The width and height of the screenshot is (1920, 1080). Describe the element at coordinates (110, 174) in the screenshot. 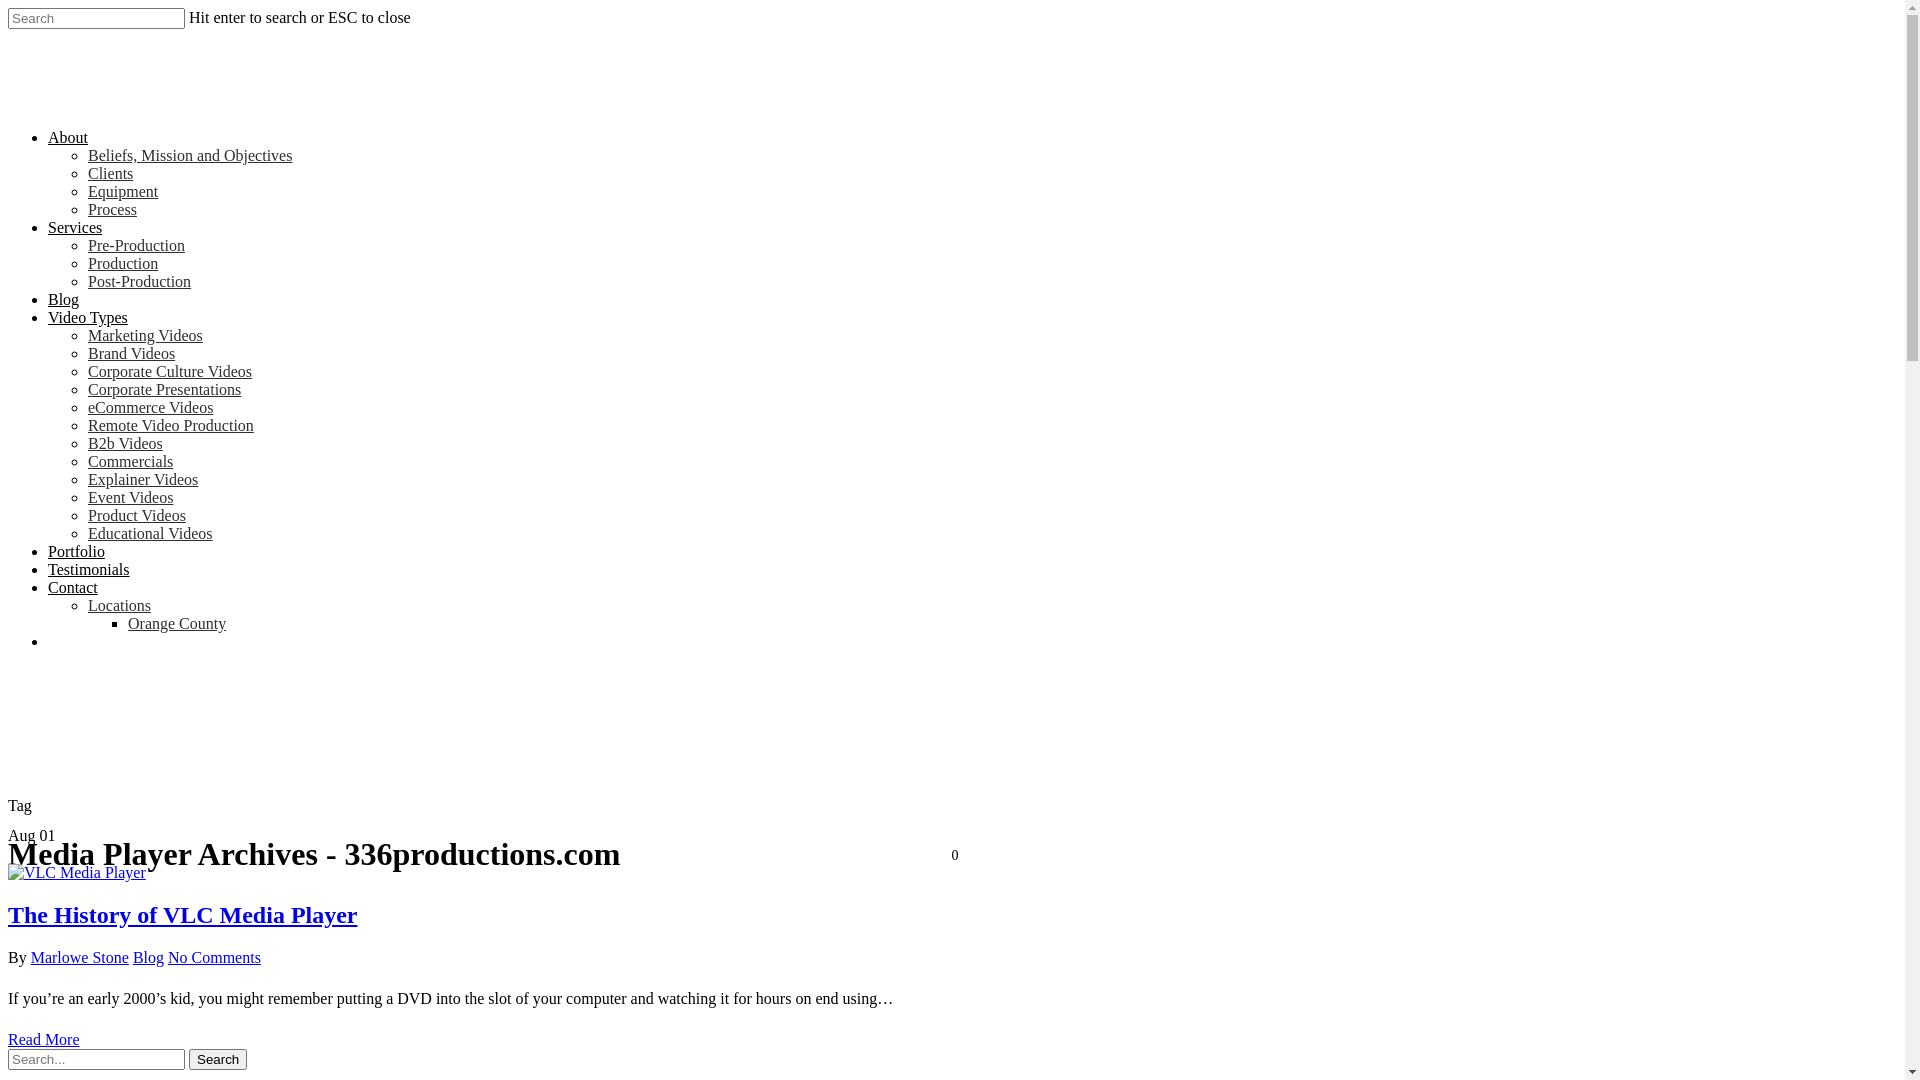

I see `Clients` at that location.